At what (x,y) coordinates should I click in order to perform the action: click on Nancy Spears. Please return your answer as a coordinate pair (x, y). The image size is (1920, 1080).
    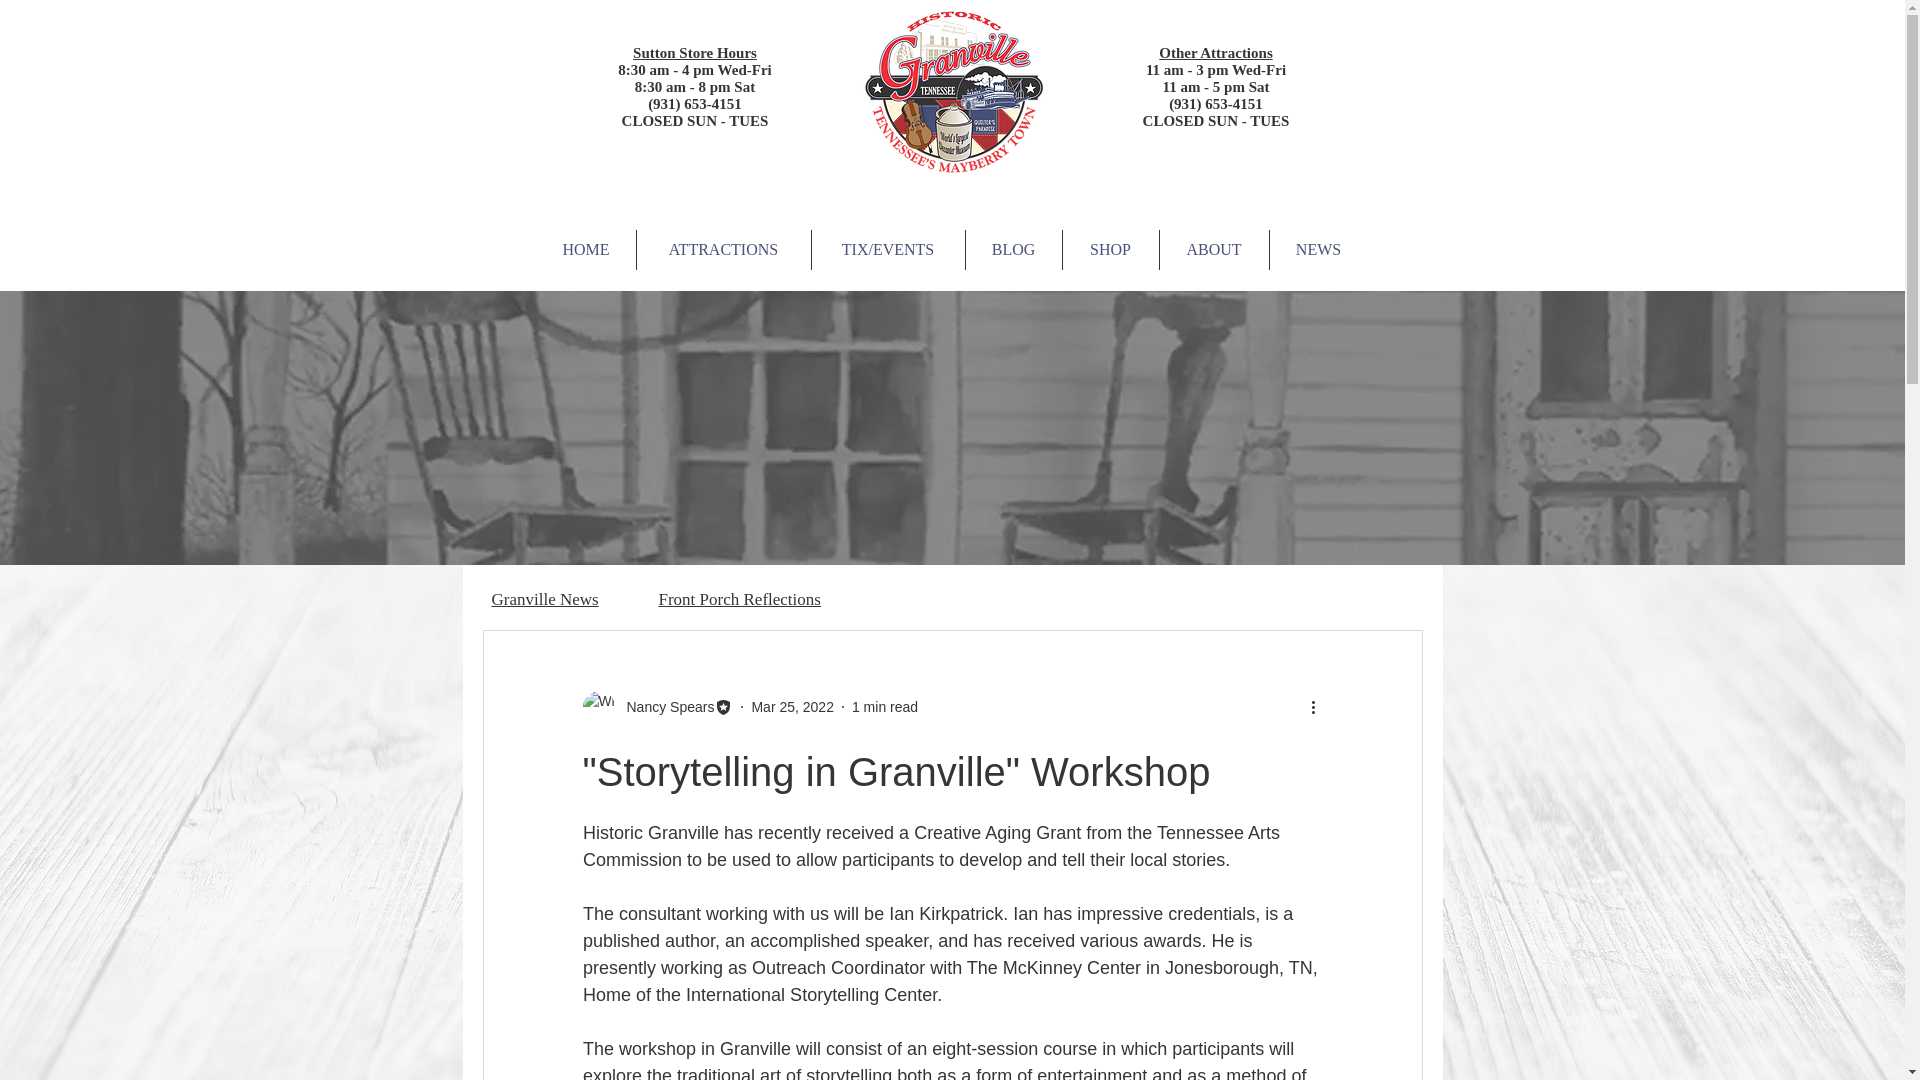
    Looking at the image, I should click on (664, 706).